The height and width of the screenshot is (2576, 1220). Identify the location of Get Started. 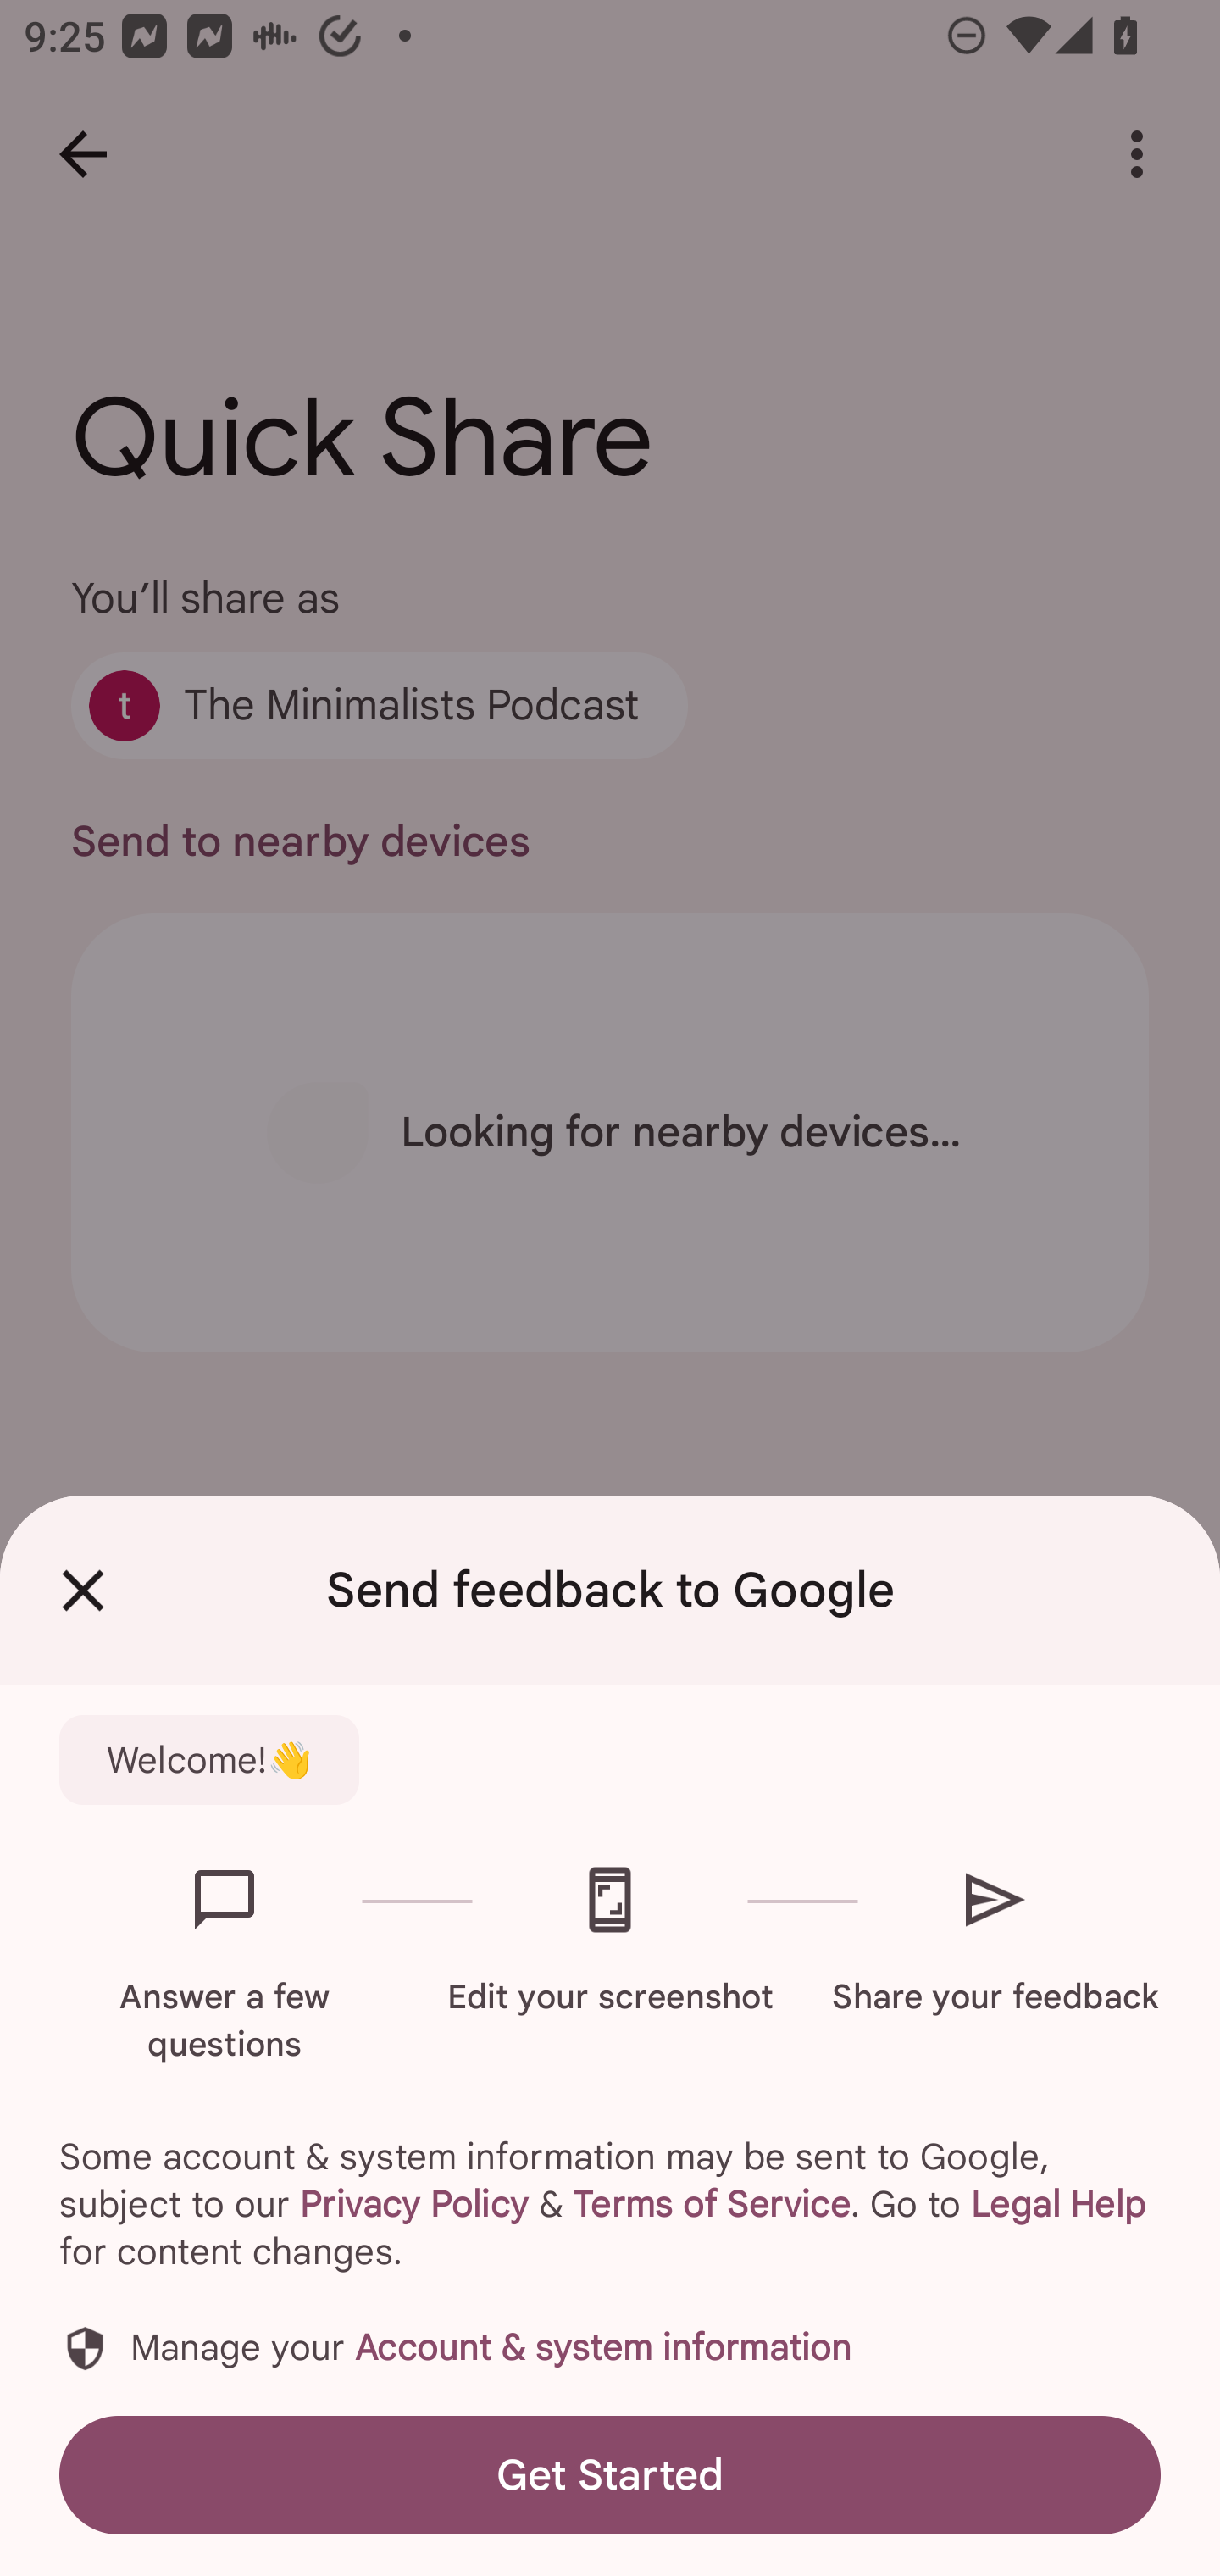
(610, 2474).